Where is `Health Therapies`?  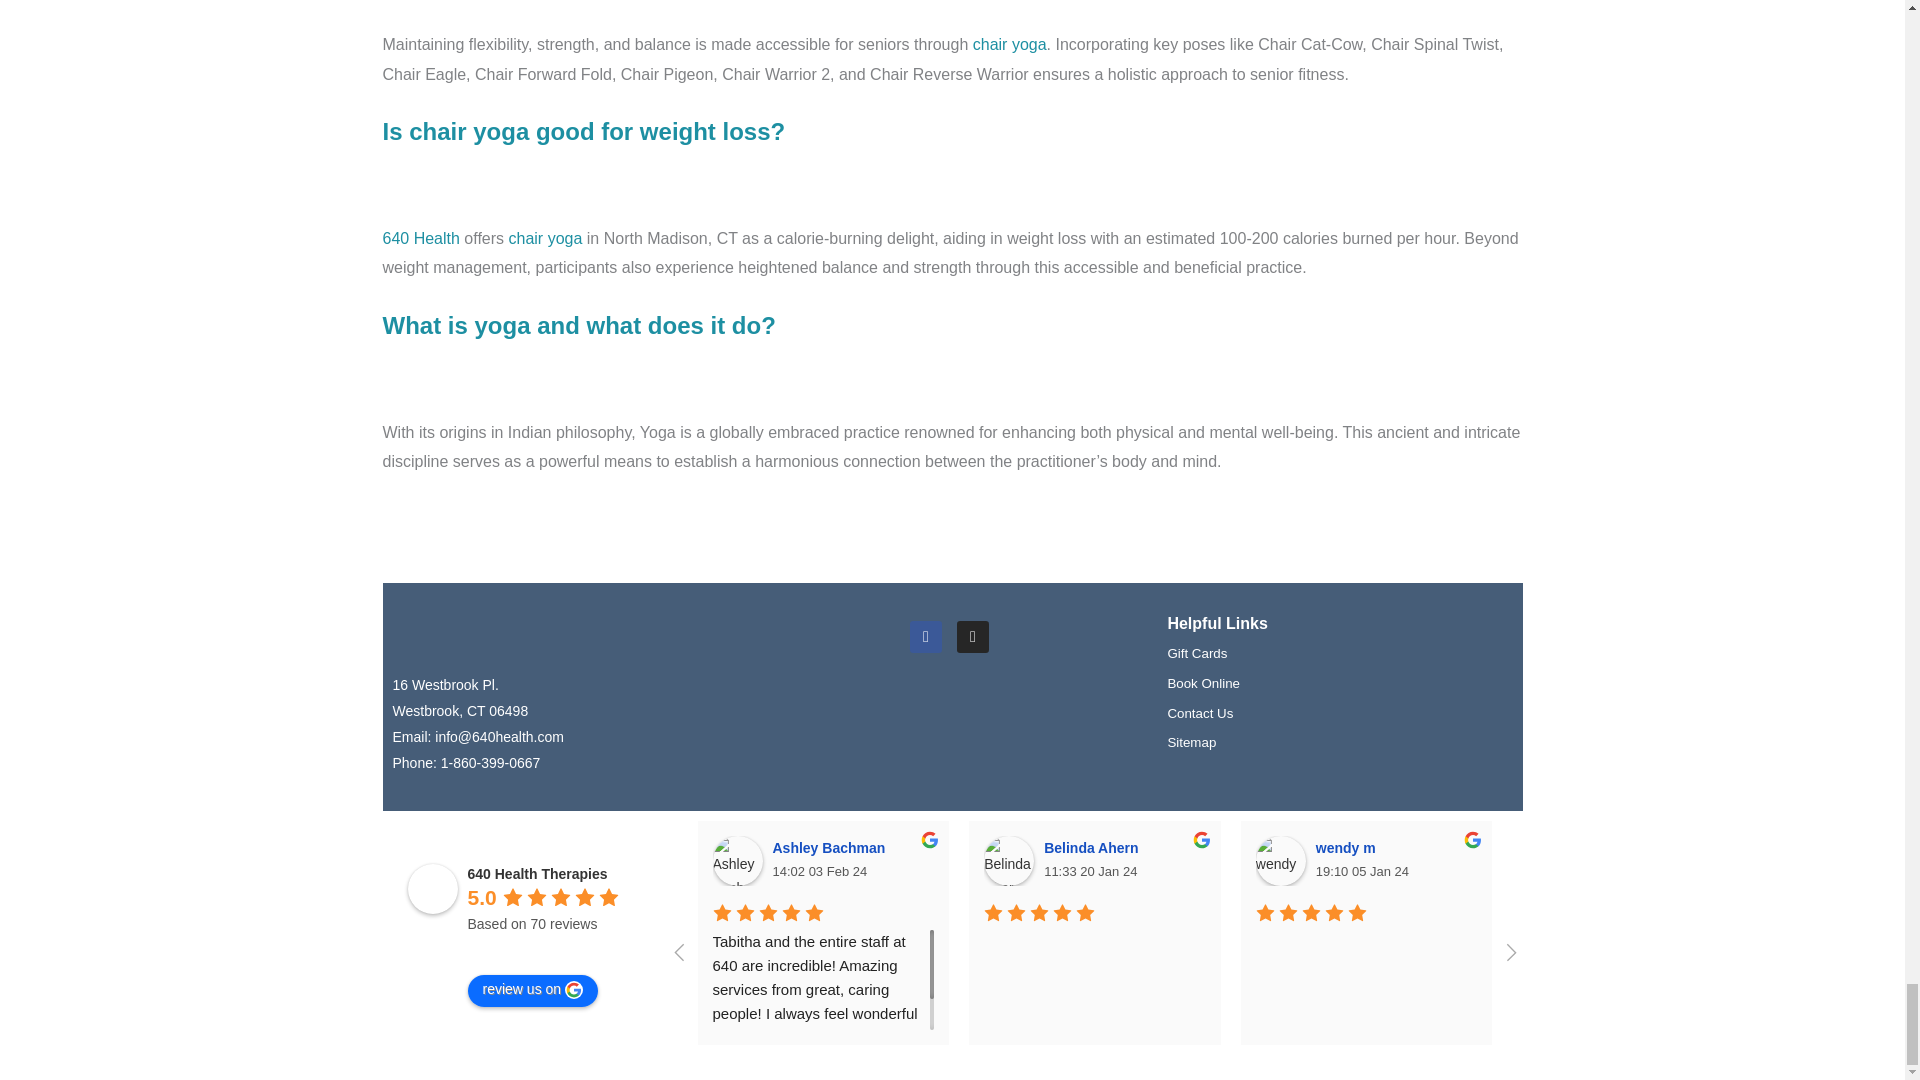 Health Therapies is located at coordinates (420, 238).